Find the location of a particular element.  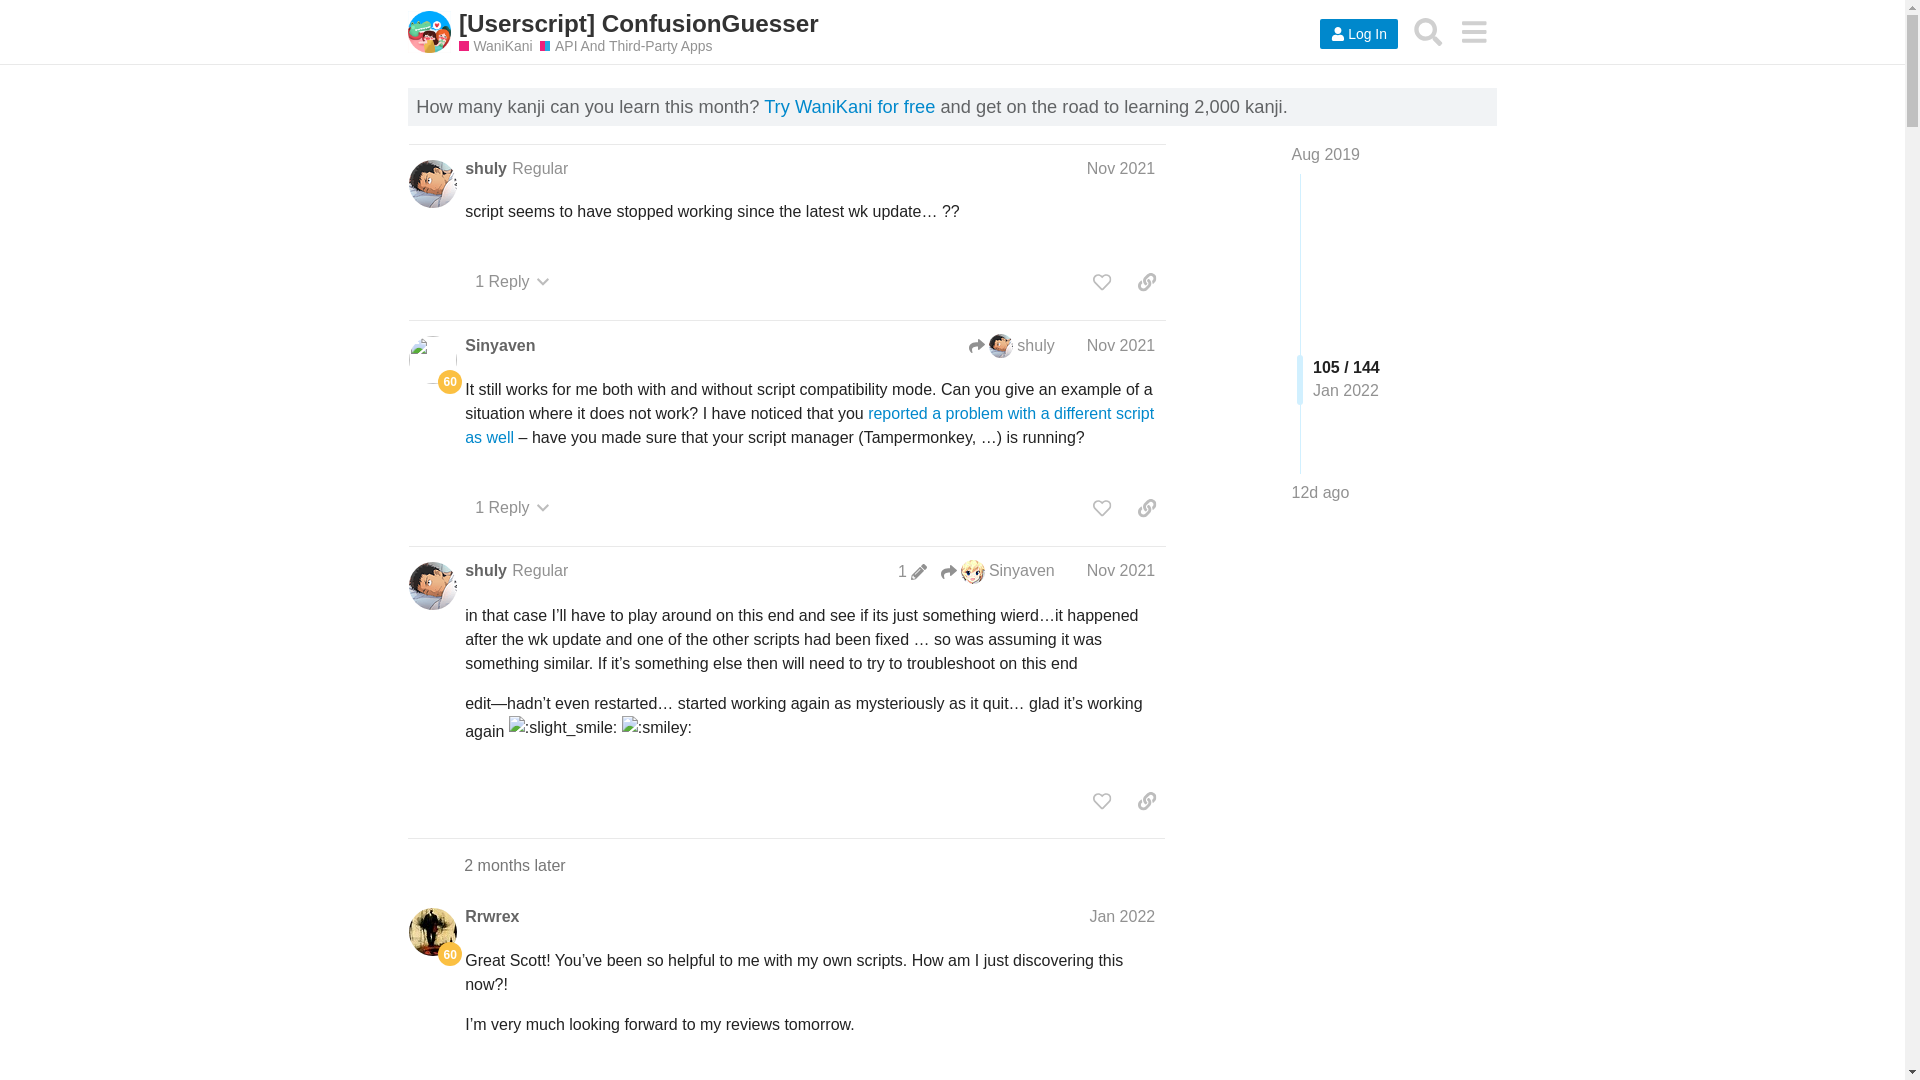

Rrwrex is located at coordinates (491, 916).